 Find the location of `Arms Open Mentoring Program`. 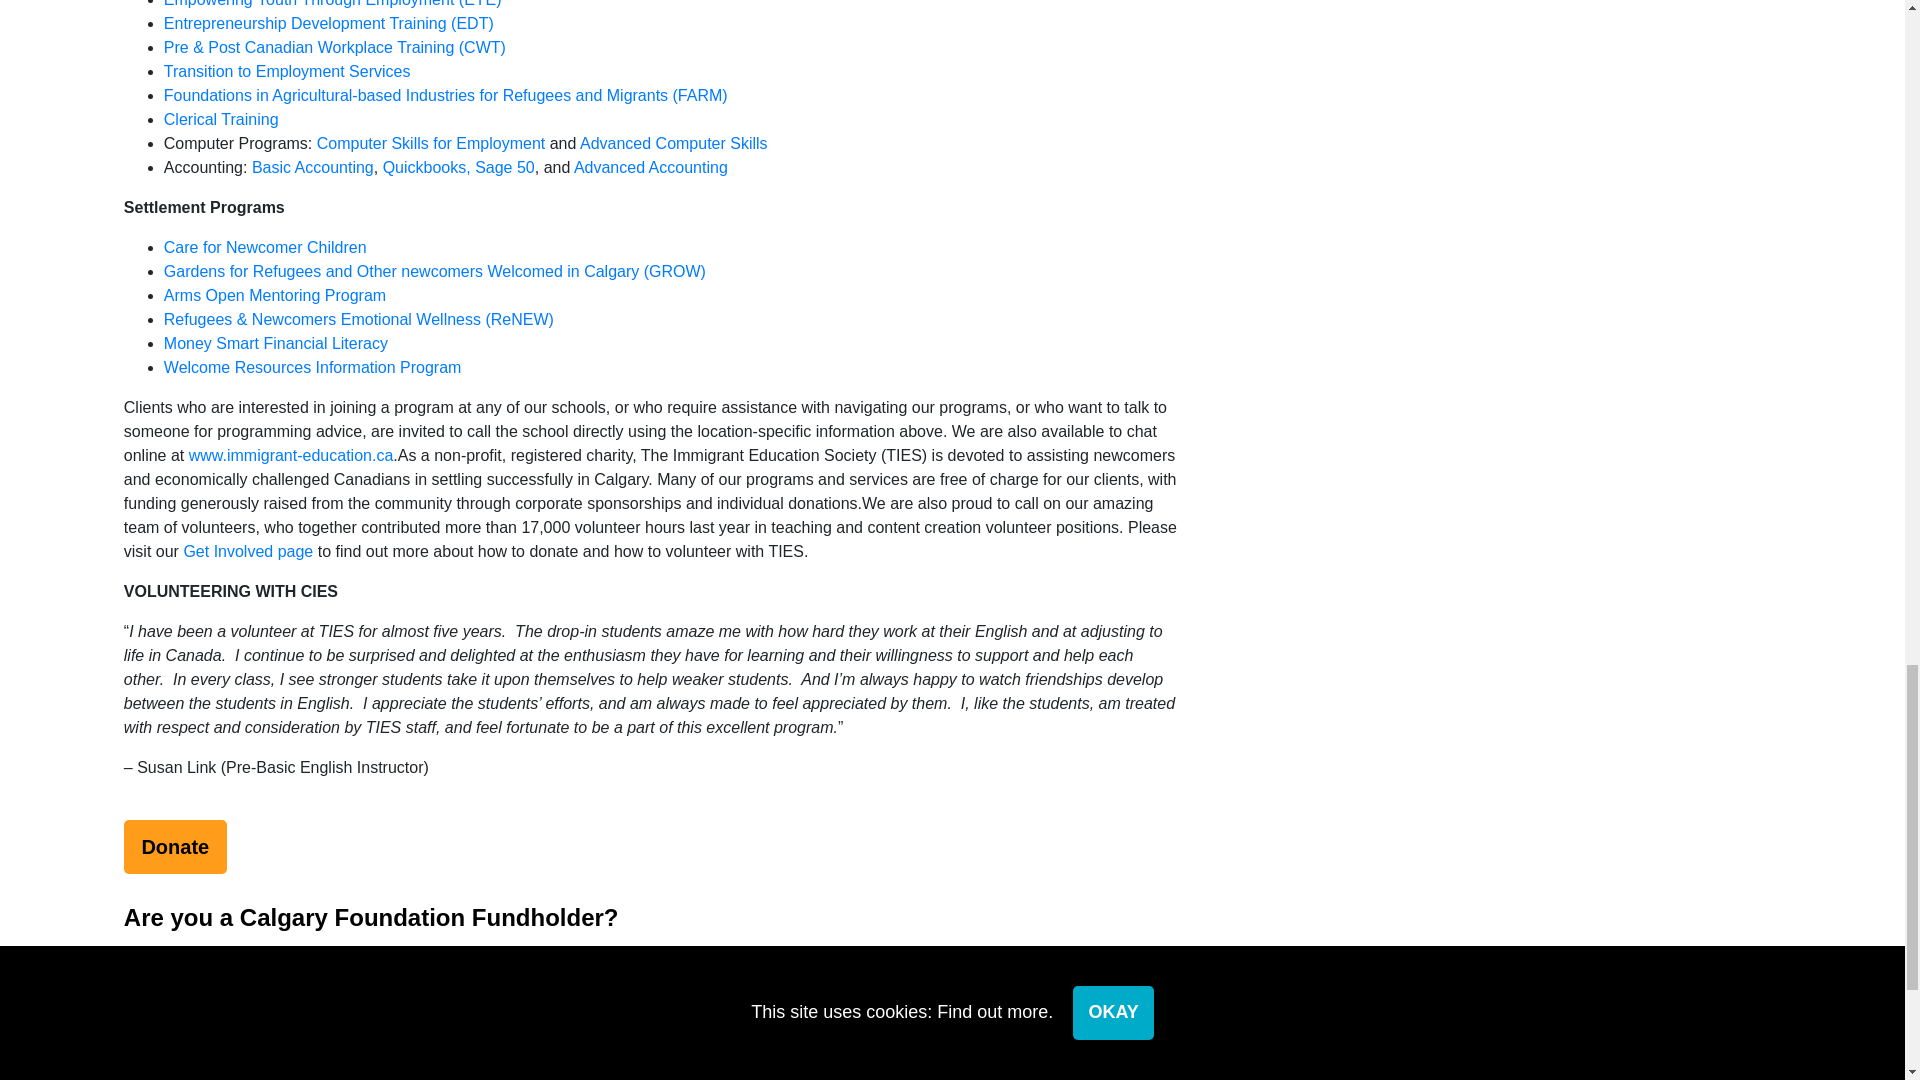

Arms Open Mentoring Program is located at coordinates (274, 295).